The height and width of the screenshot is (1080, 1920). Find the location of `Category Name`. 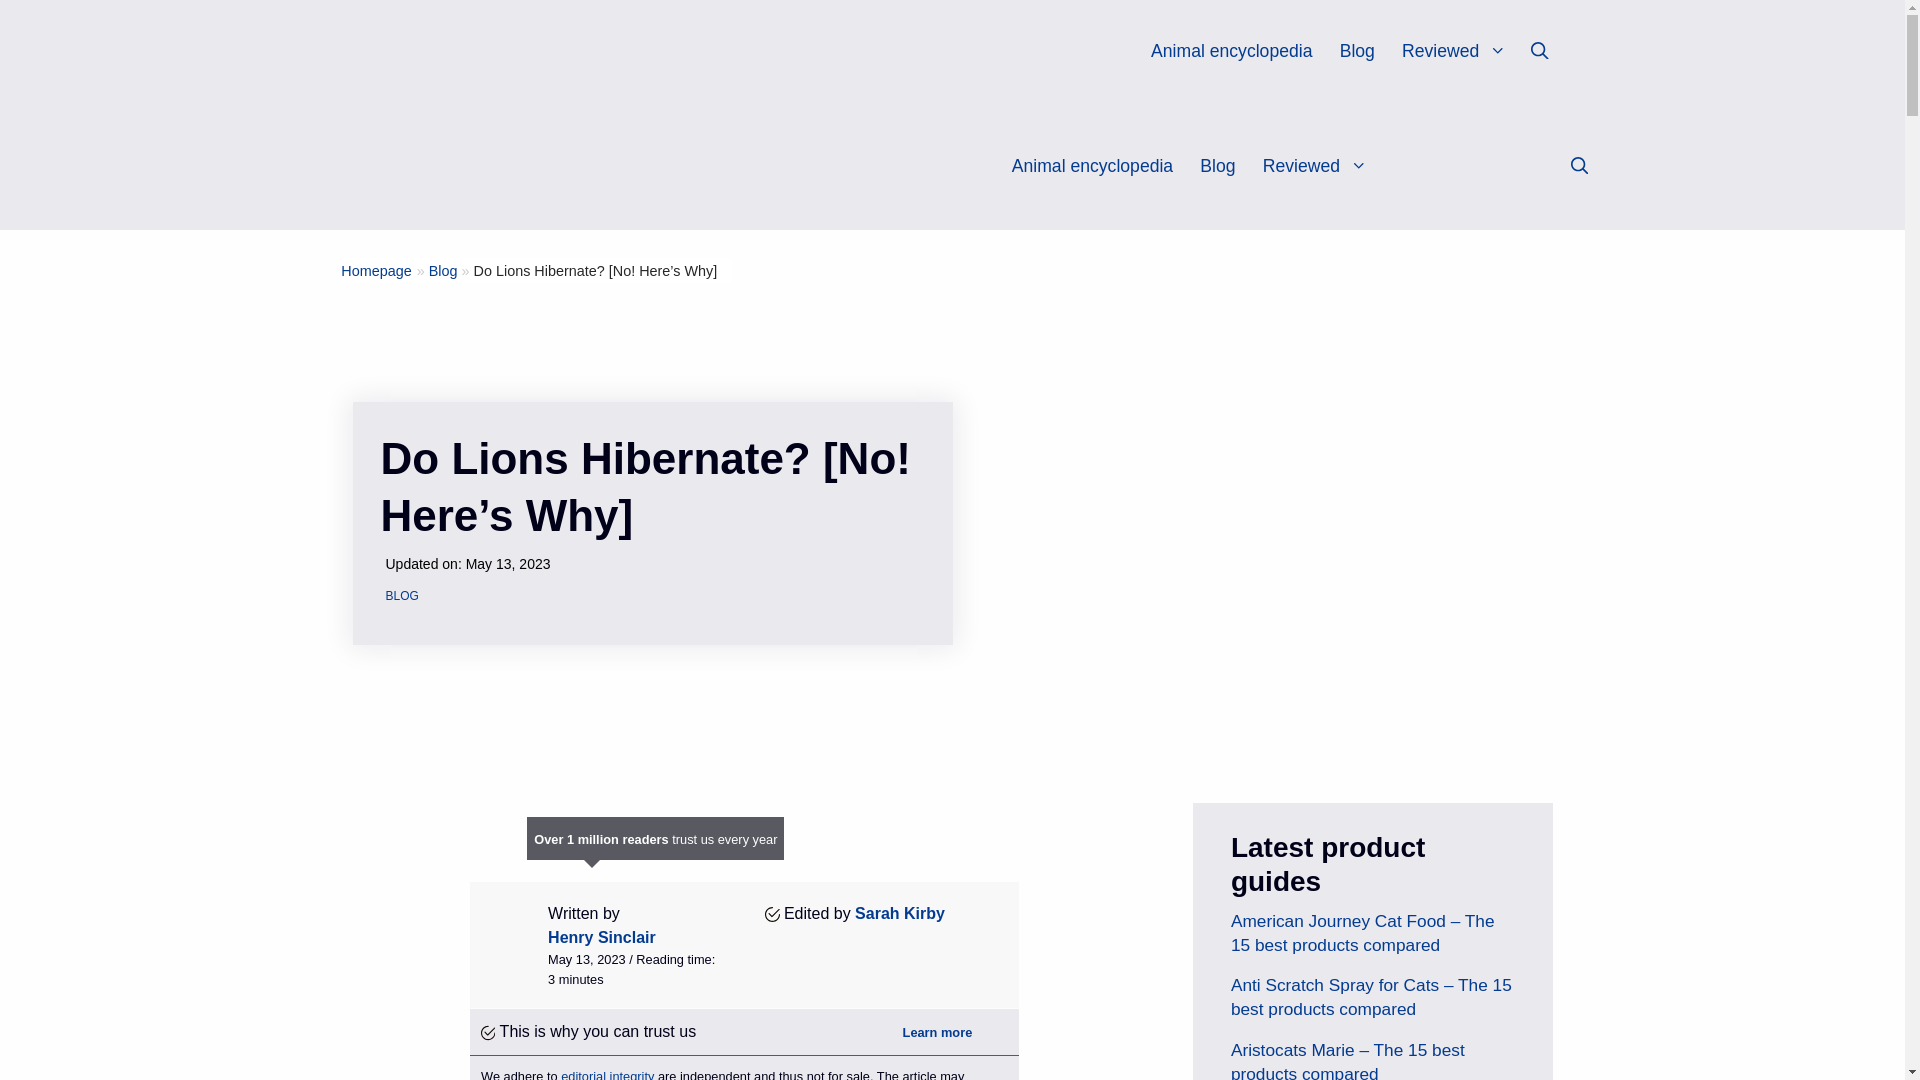

Category Name is located at coordinates (443, 270).